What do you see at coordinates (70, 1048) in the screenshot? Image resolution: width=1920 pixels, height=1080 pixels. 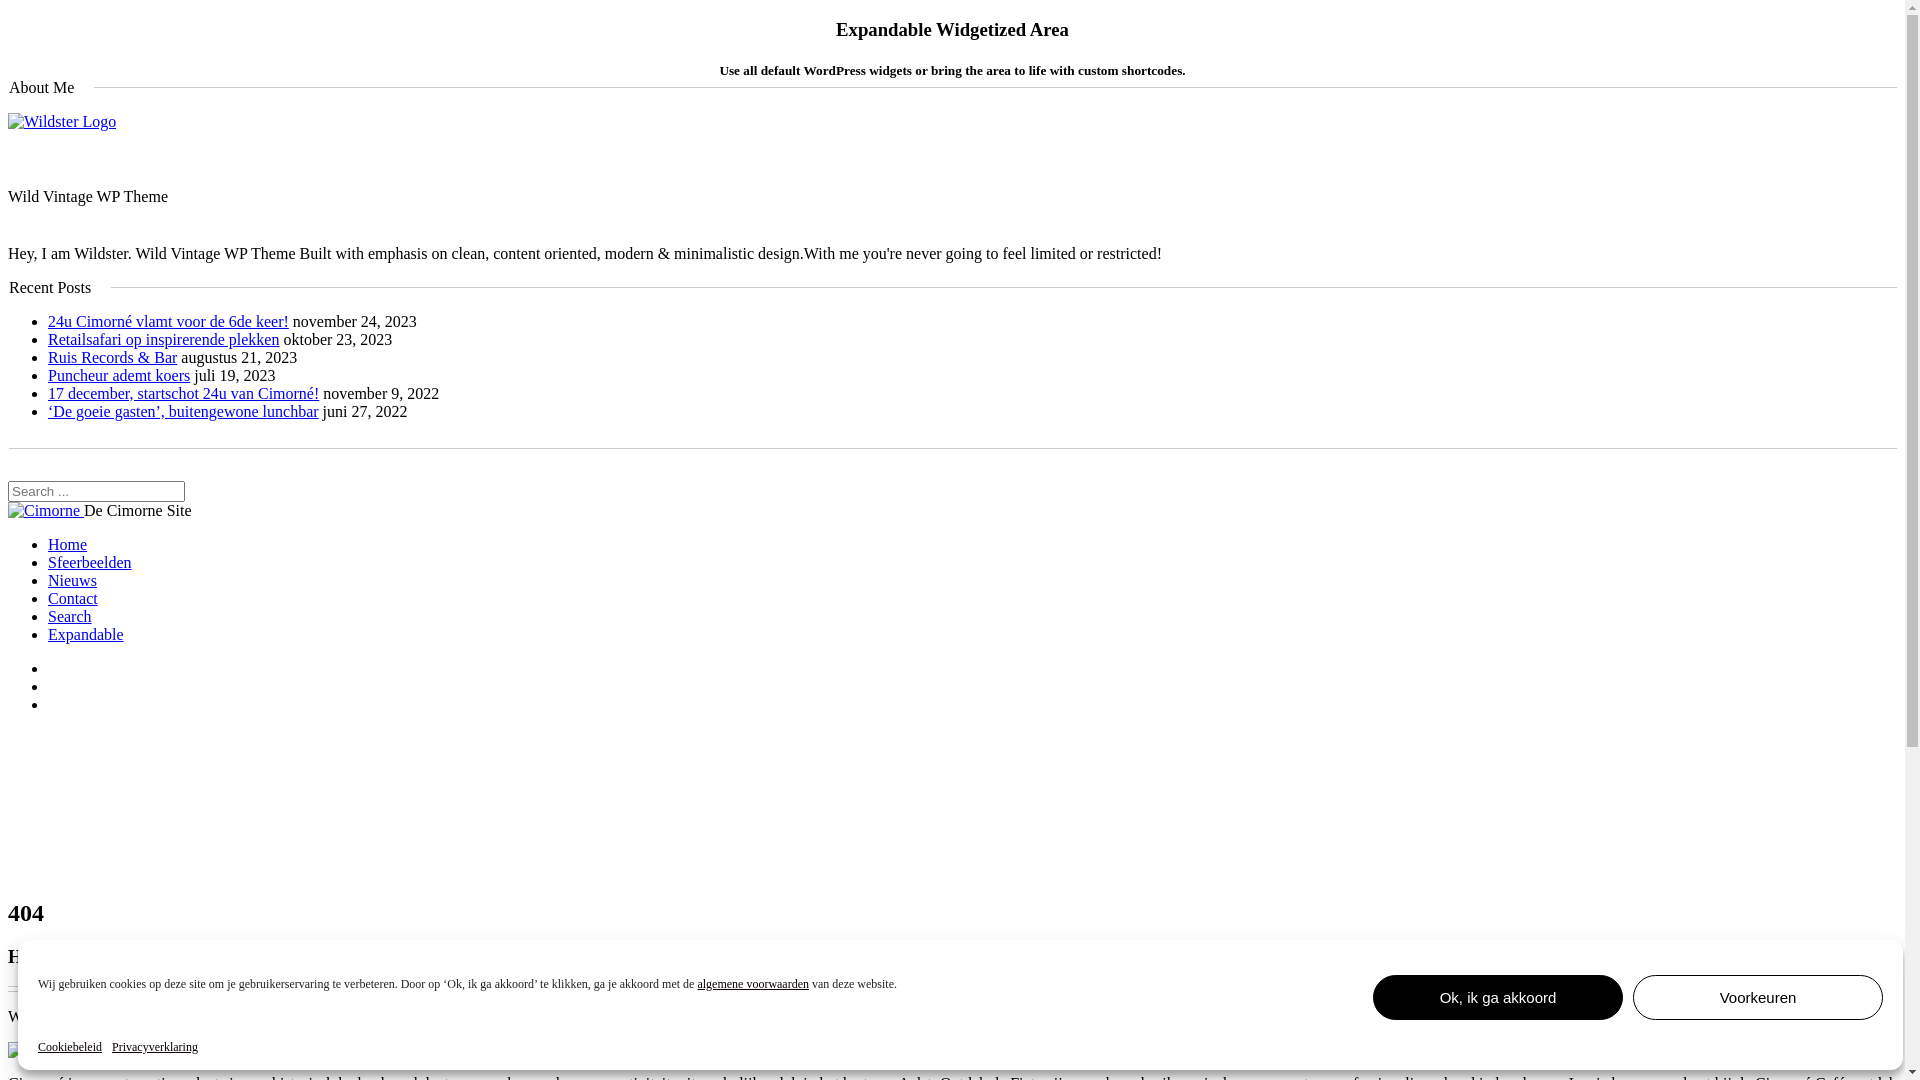 I see `Cookiebeleid` at bounding box center [70, 1048].